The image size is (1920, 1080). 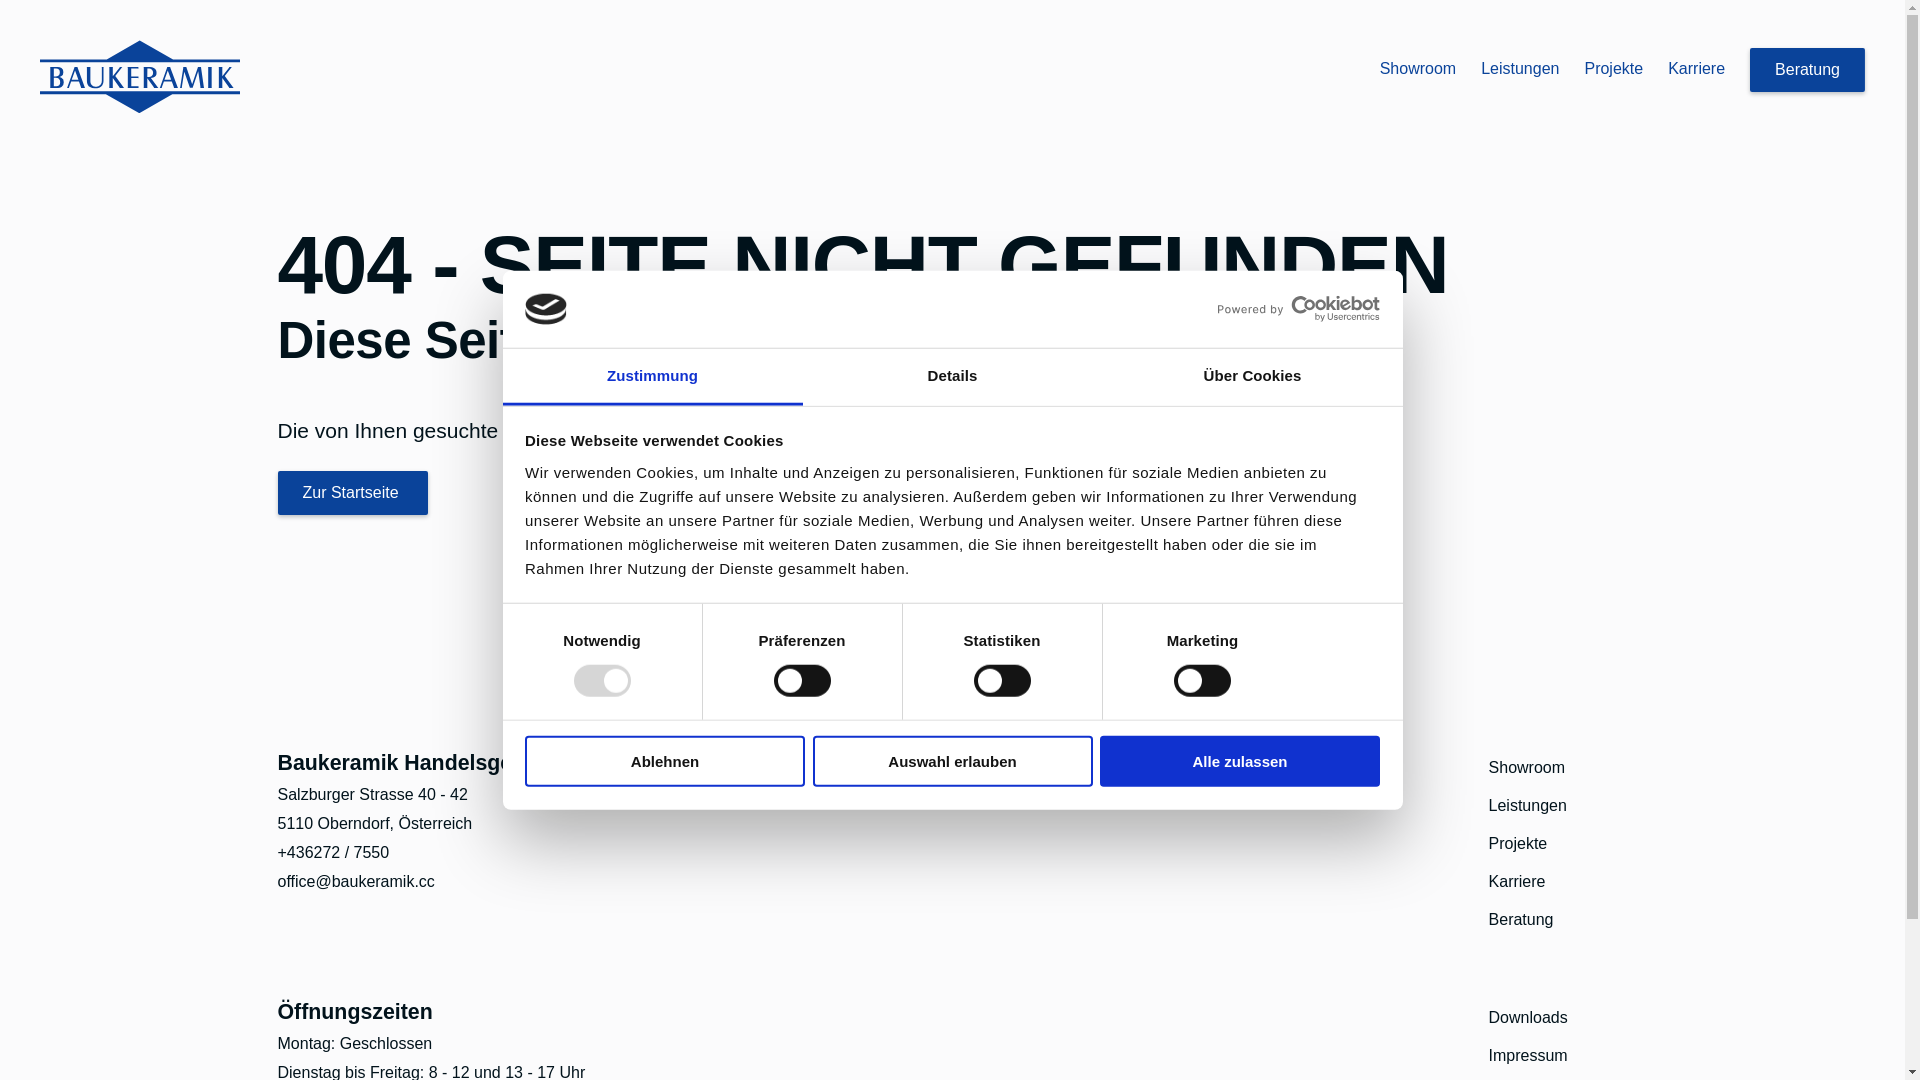 I want to click on Beratung, so click(x=1522, y=920).